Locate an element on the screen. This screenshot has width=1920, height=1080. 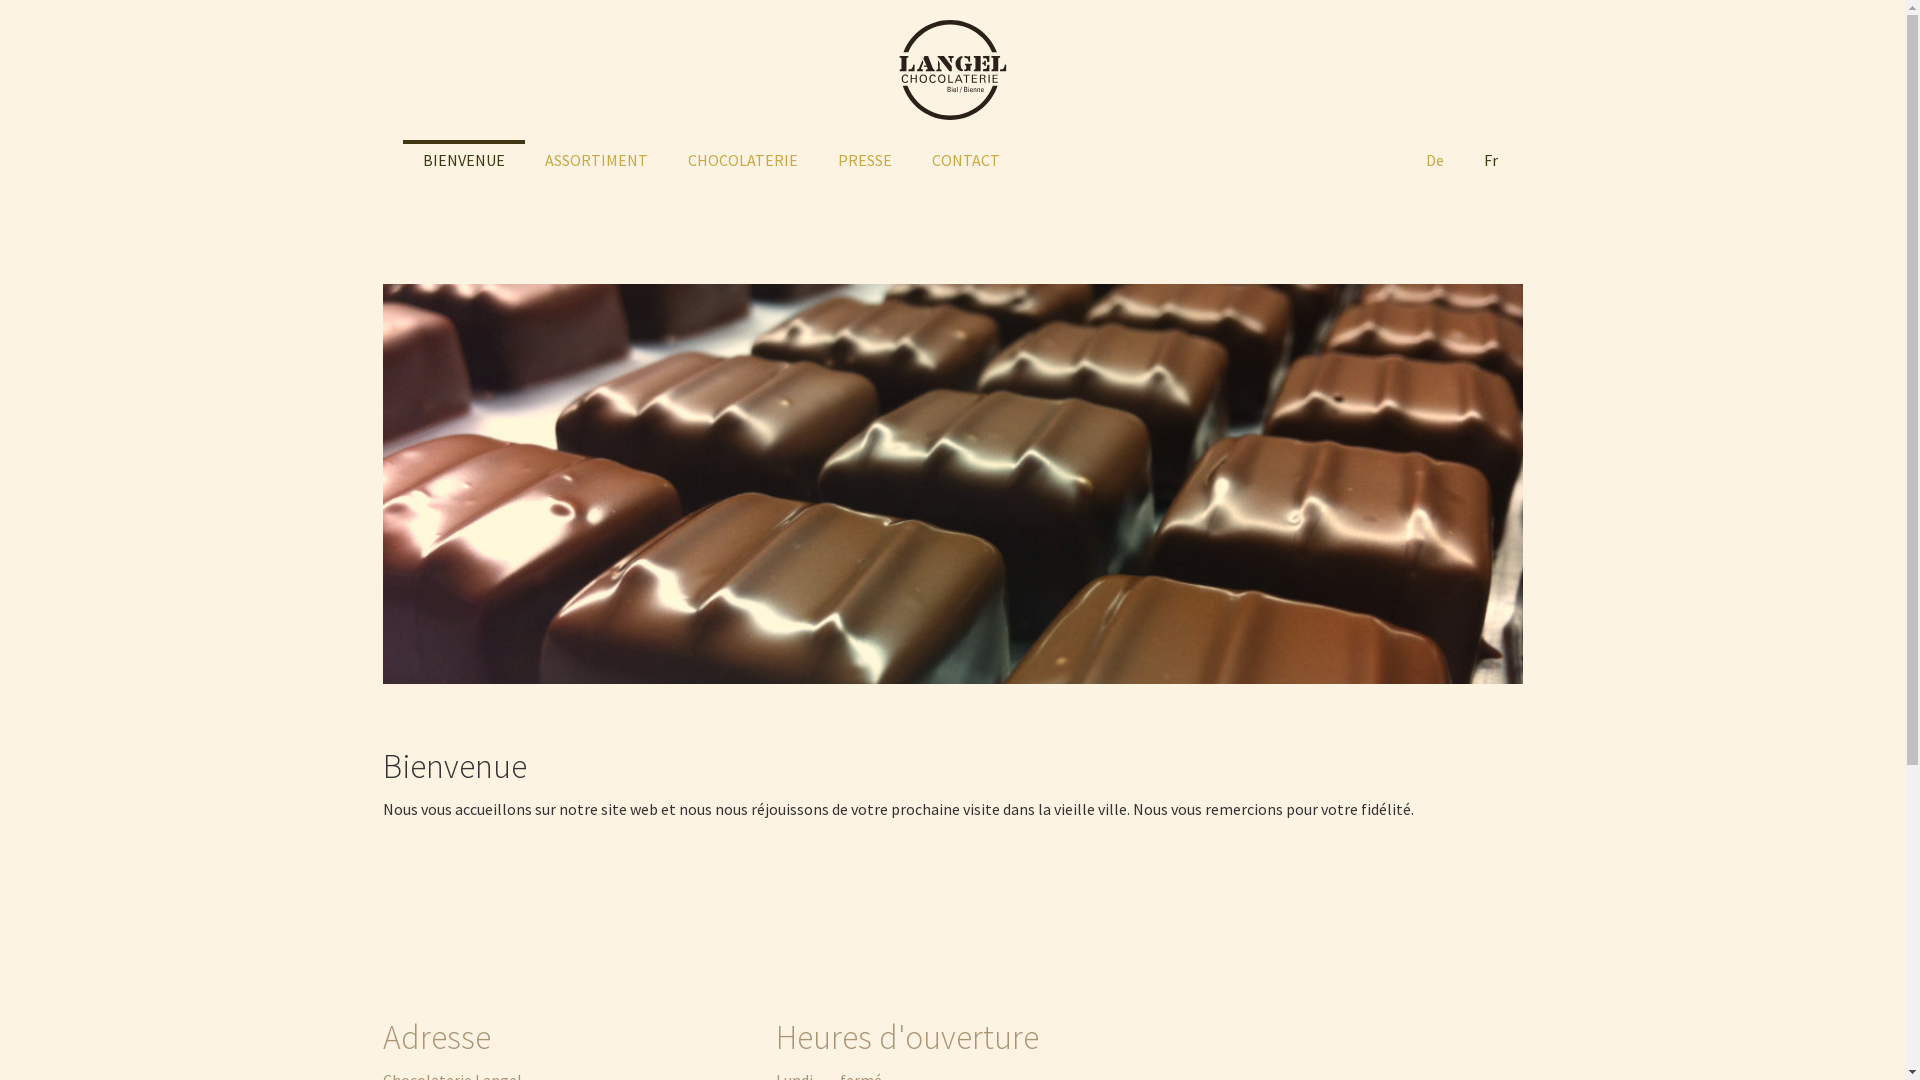
CONTACT is located at coordinates (966, 160).